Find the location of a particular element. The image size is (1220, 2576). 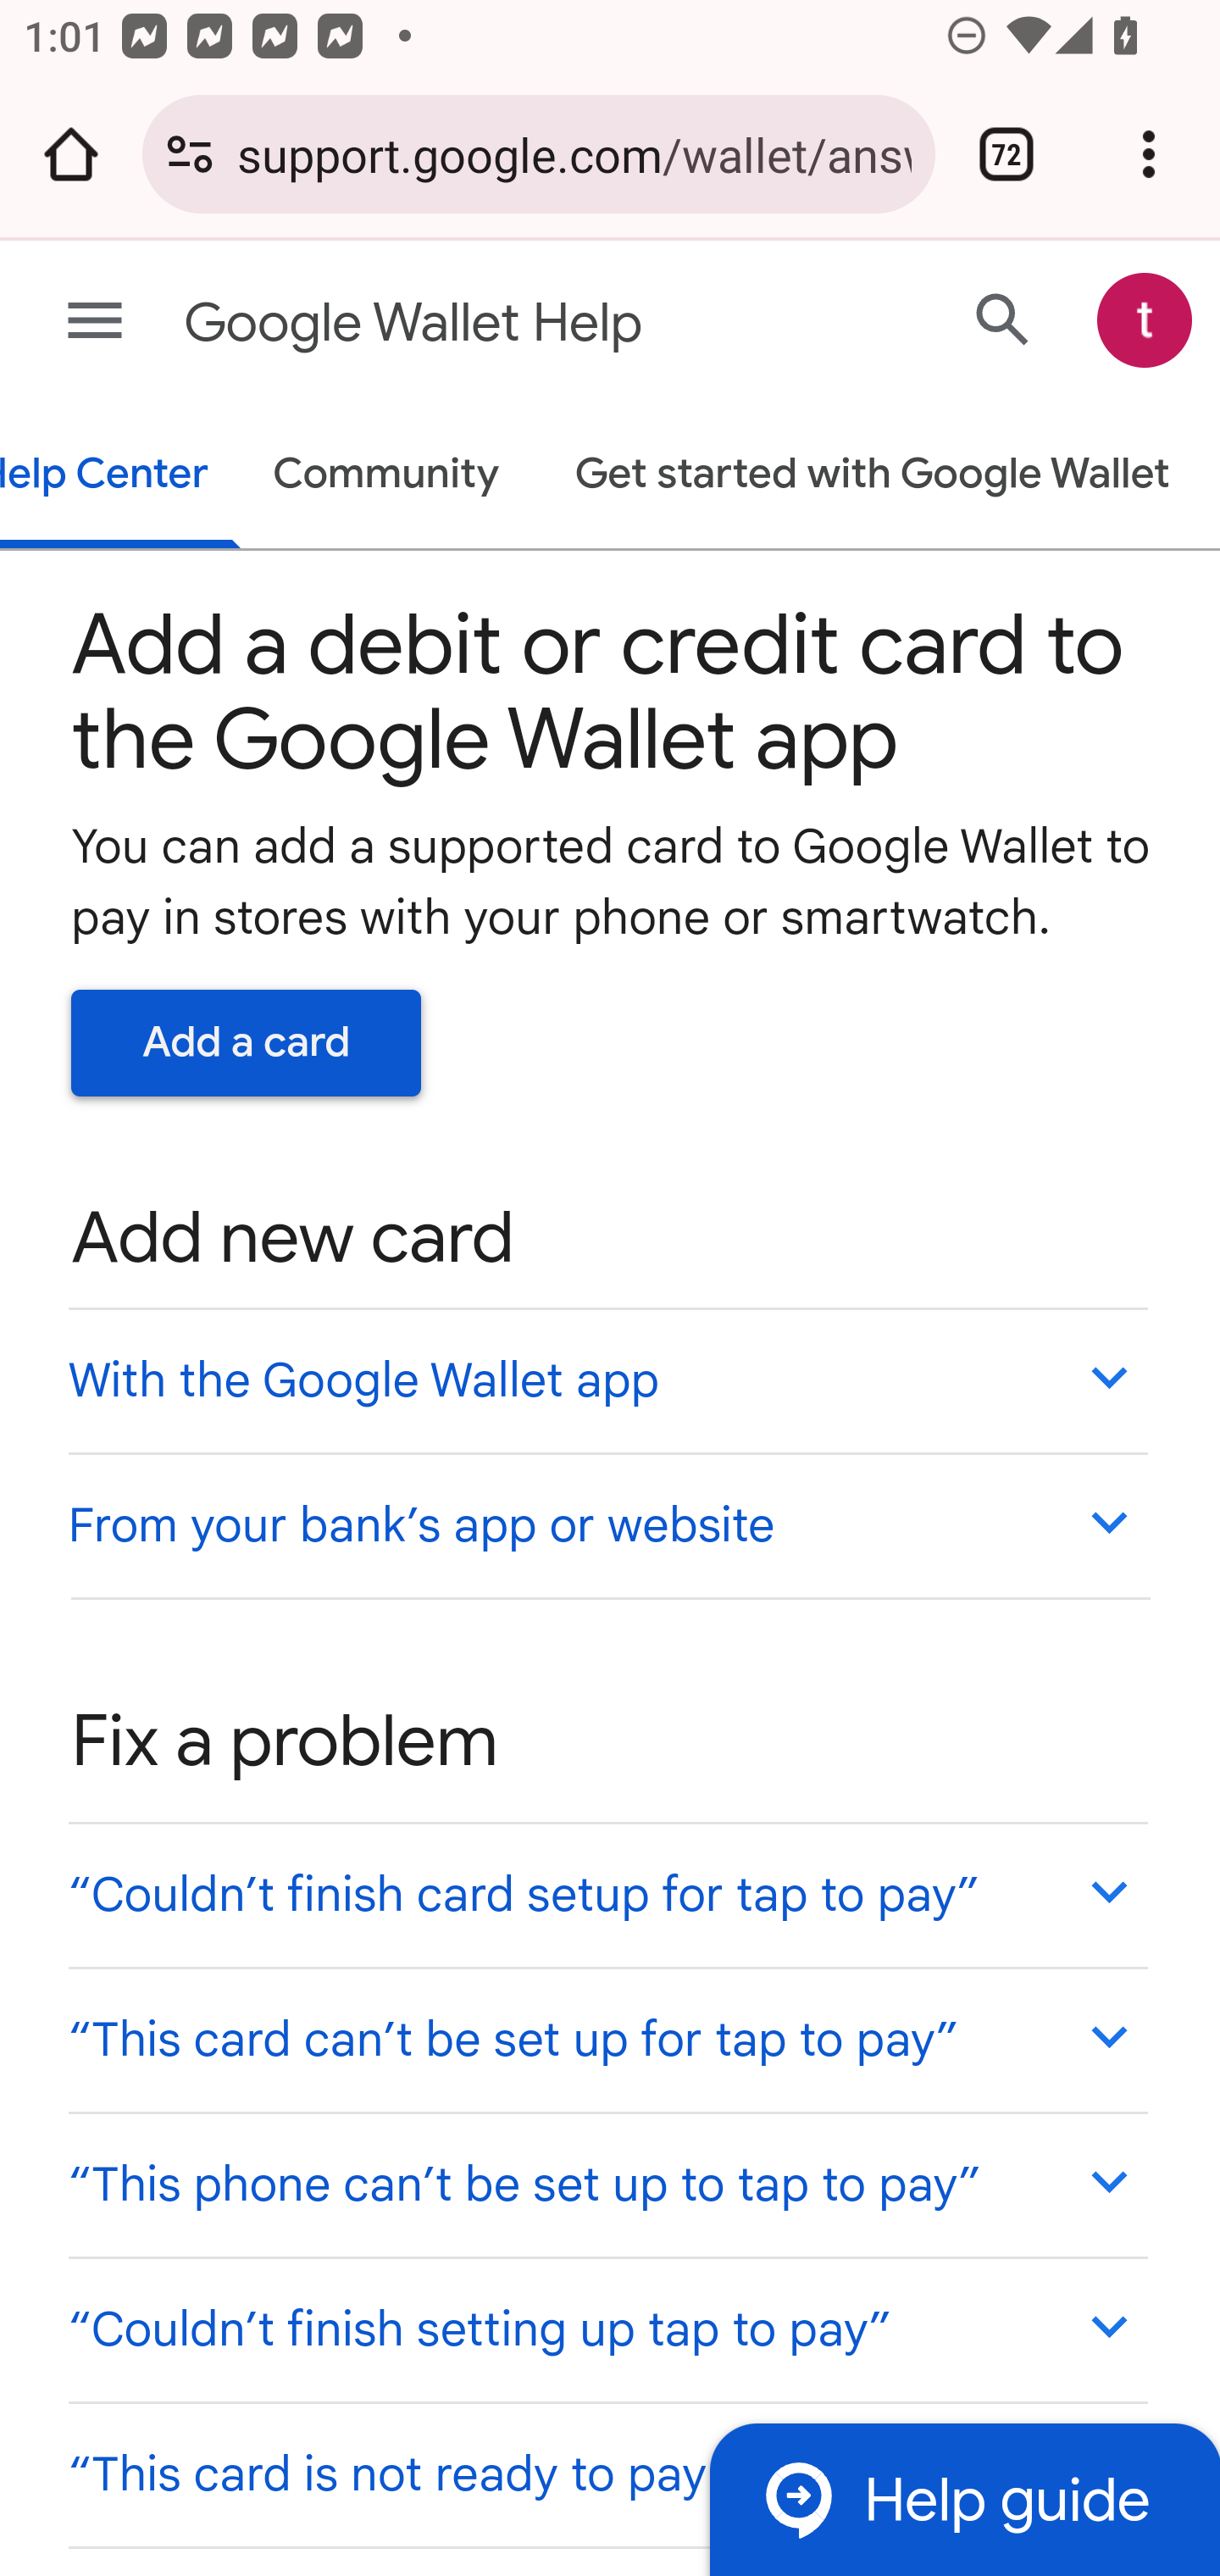

“This card can’t be set up for tap to pay” is located at coordinates (607, 2039).